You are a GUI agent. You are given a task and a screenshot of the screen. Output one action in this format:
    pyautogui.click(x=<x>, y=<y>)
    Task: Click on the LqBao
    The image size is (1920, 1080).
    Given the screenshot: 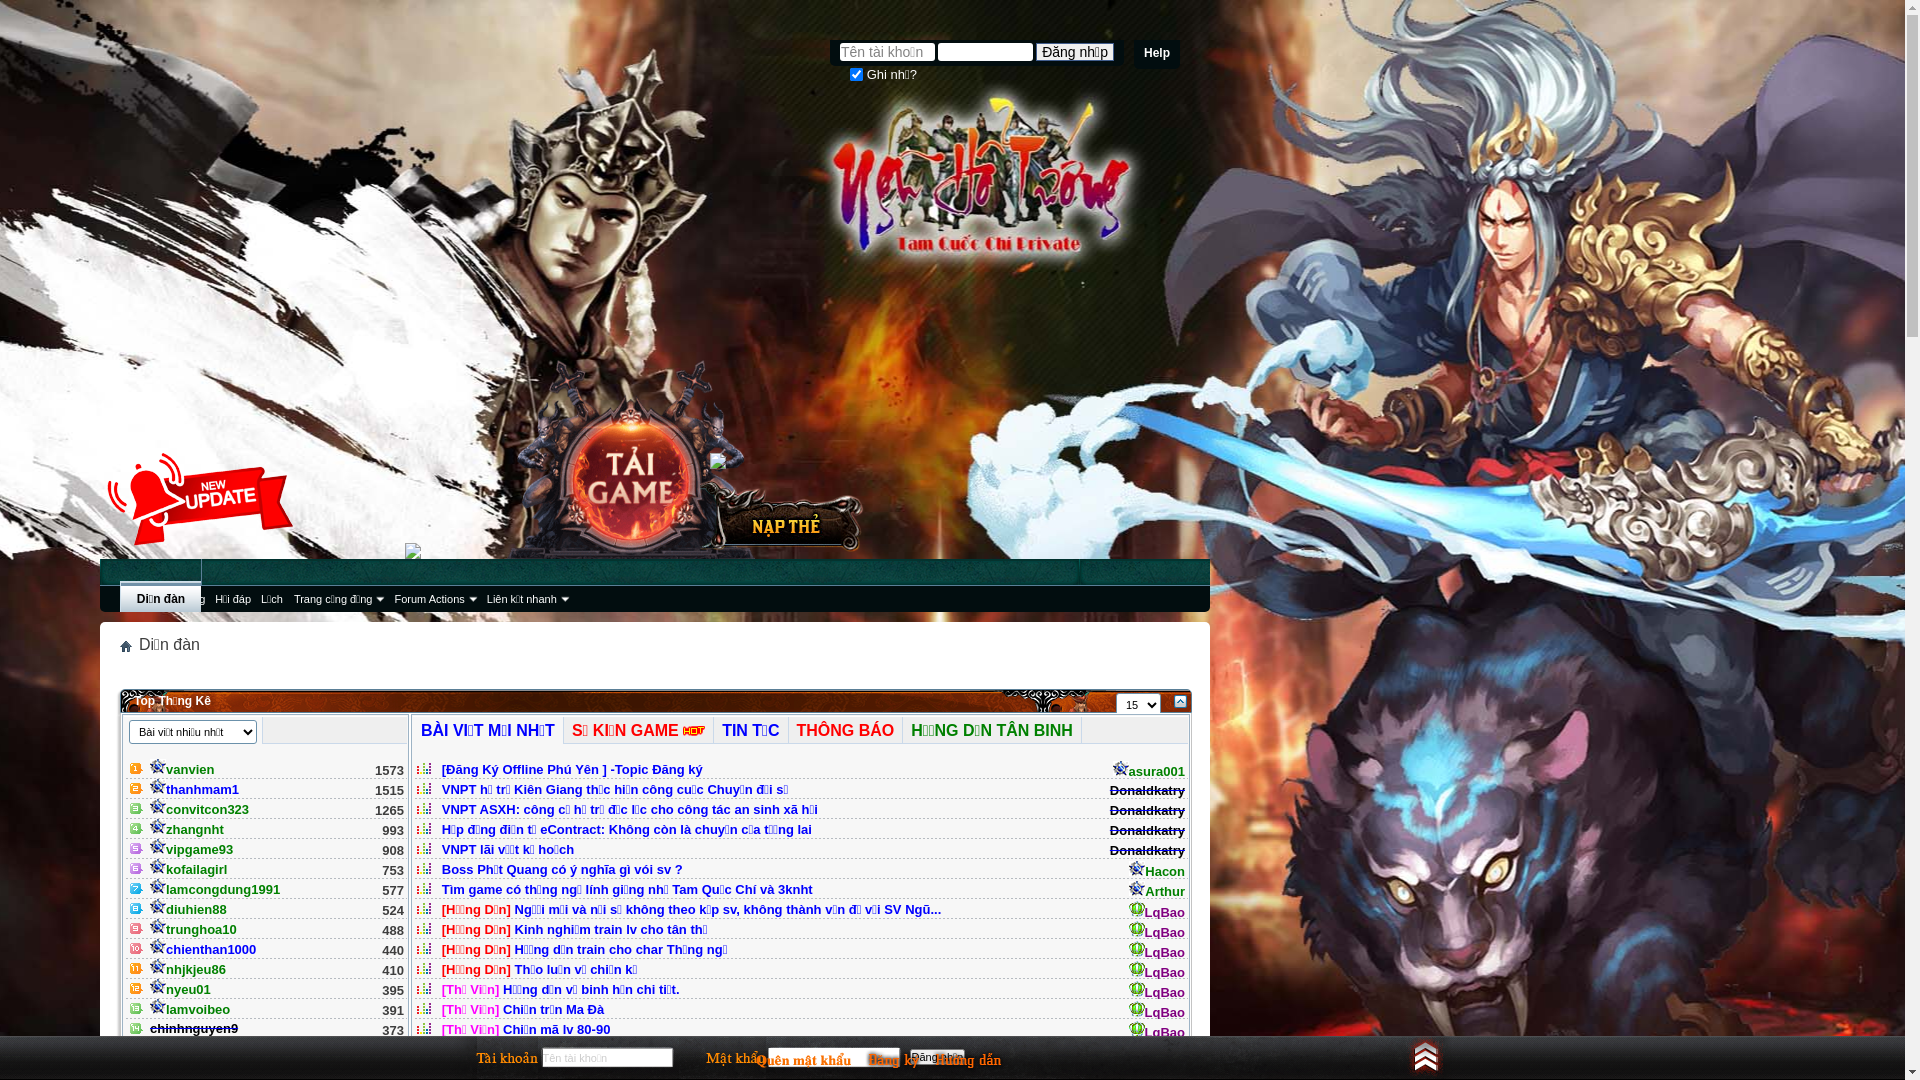 What is the action you would take?
    pyautogui.click(x=1157, y=972)
    